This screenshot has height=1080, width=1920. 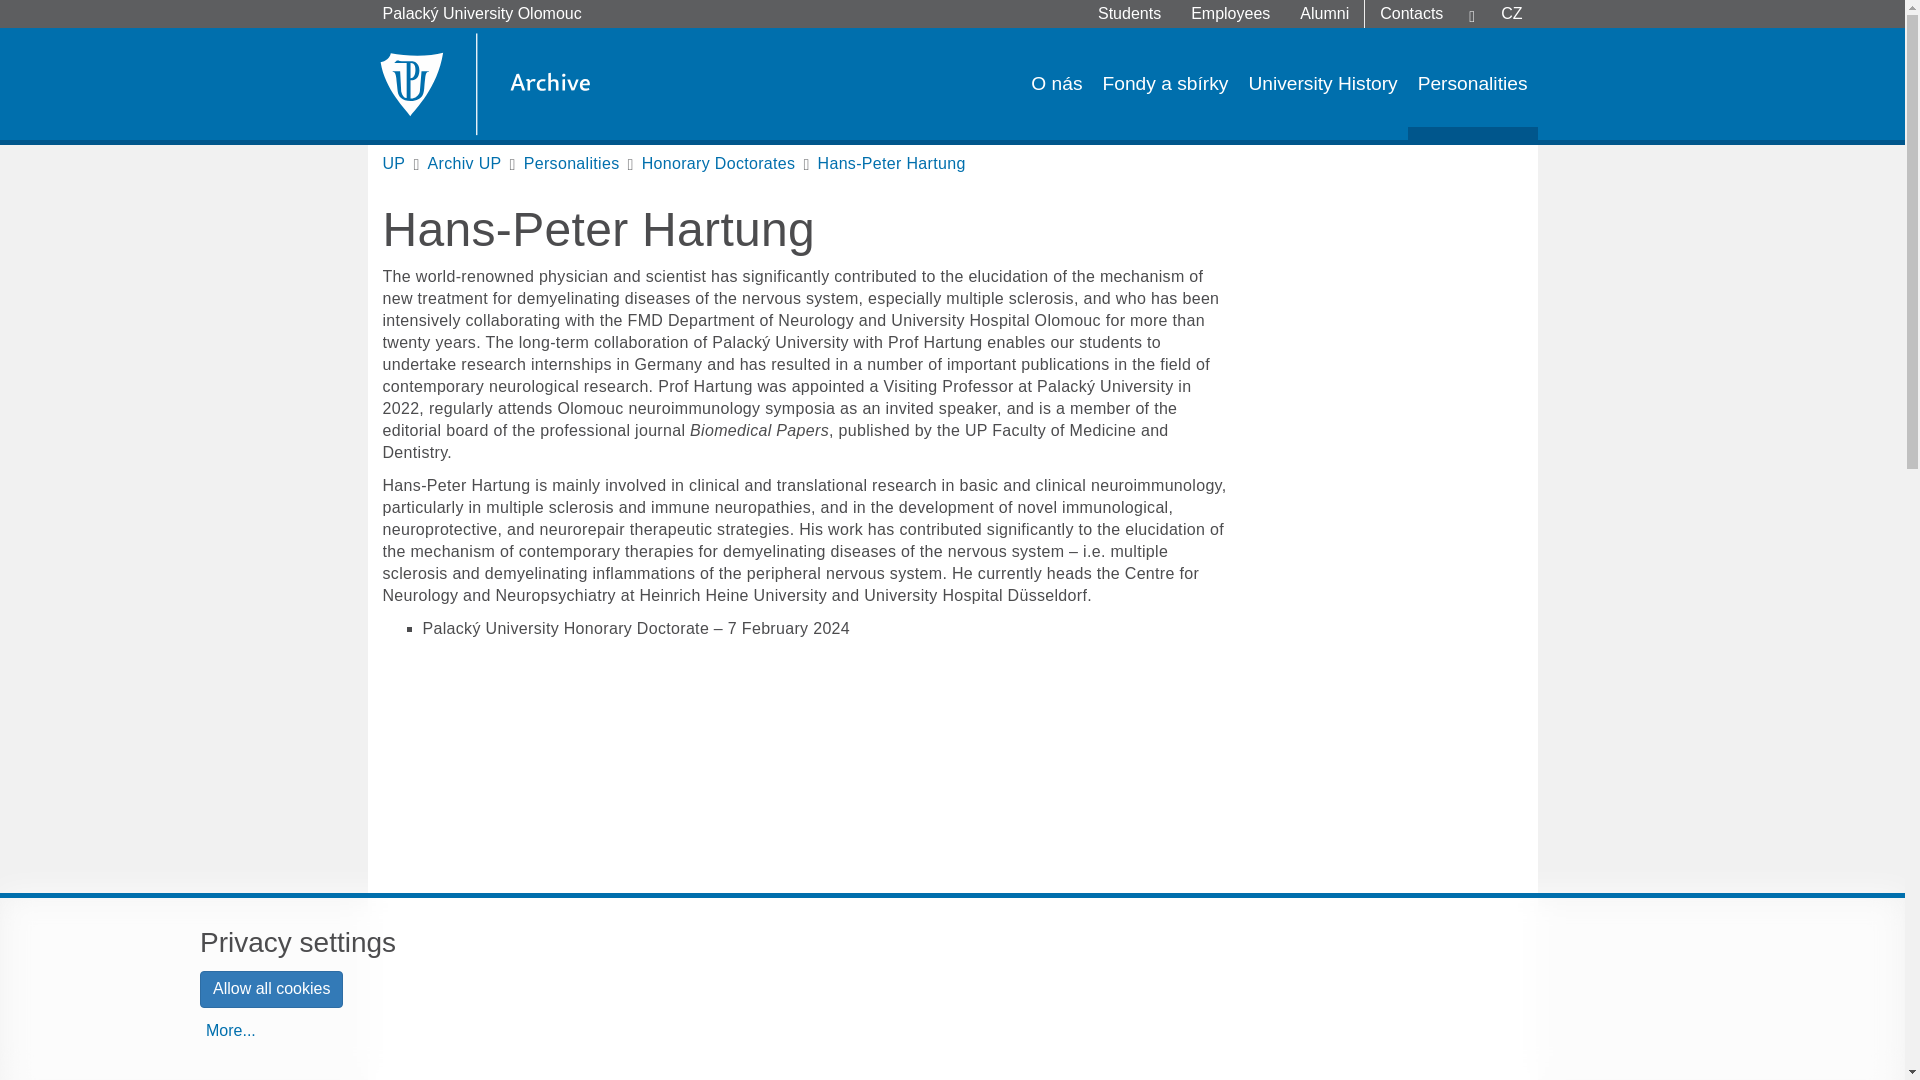 What do you see at coordinates (1230, 14) in the screenshot?
I see `Employees` at bounding box center [1230, 14].